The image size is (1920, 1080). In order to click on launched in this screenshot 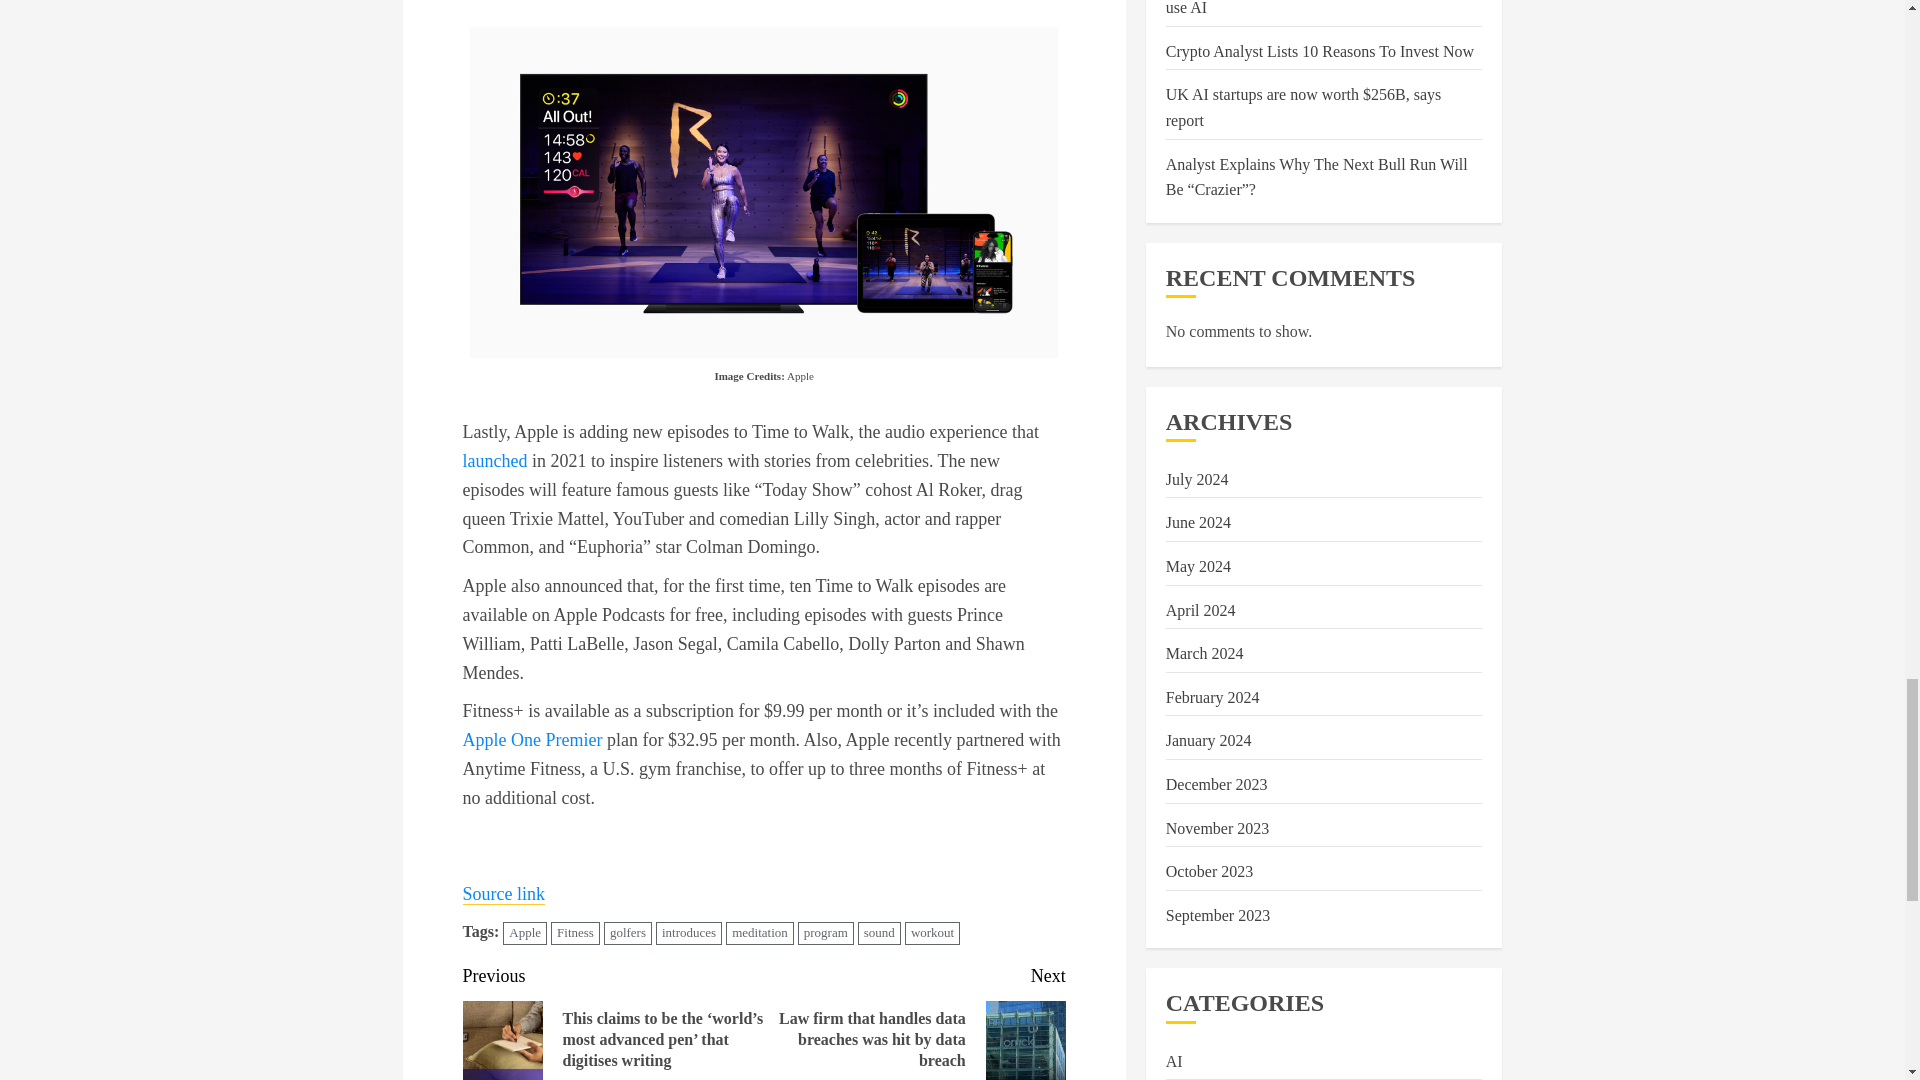, I will do `click(494, 460)`.